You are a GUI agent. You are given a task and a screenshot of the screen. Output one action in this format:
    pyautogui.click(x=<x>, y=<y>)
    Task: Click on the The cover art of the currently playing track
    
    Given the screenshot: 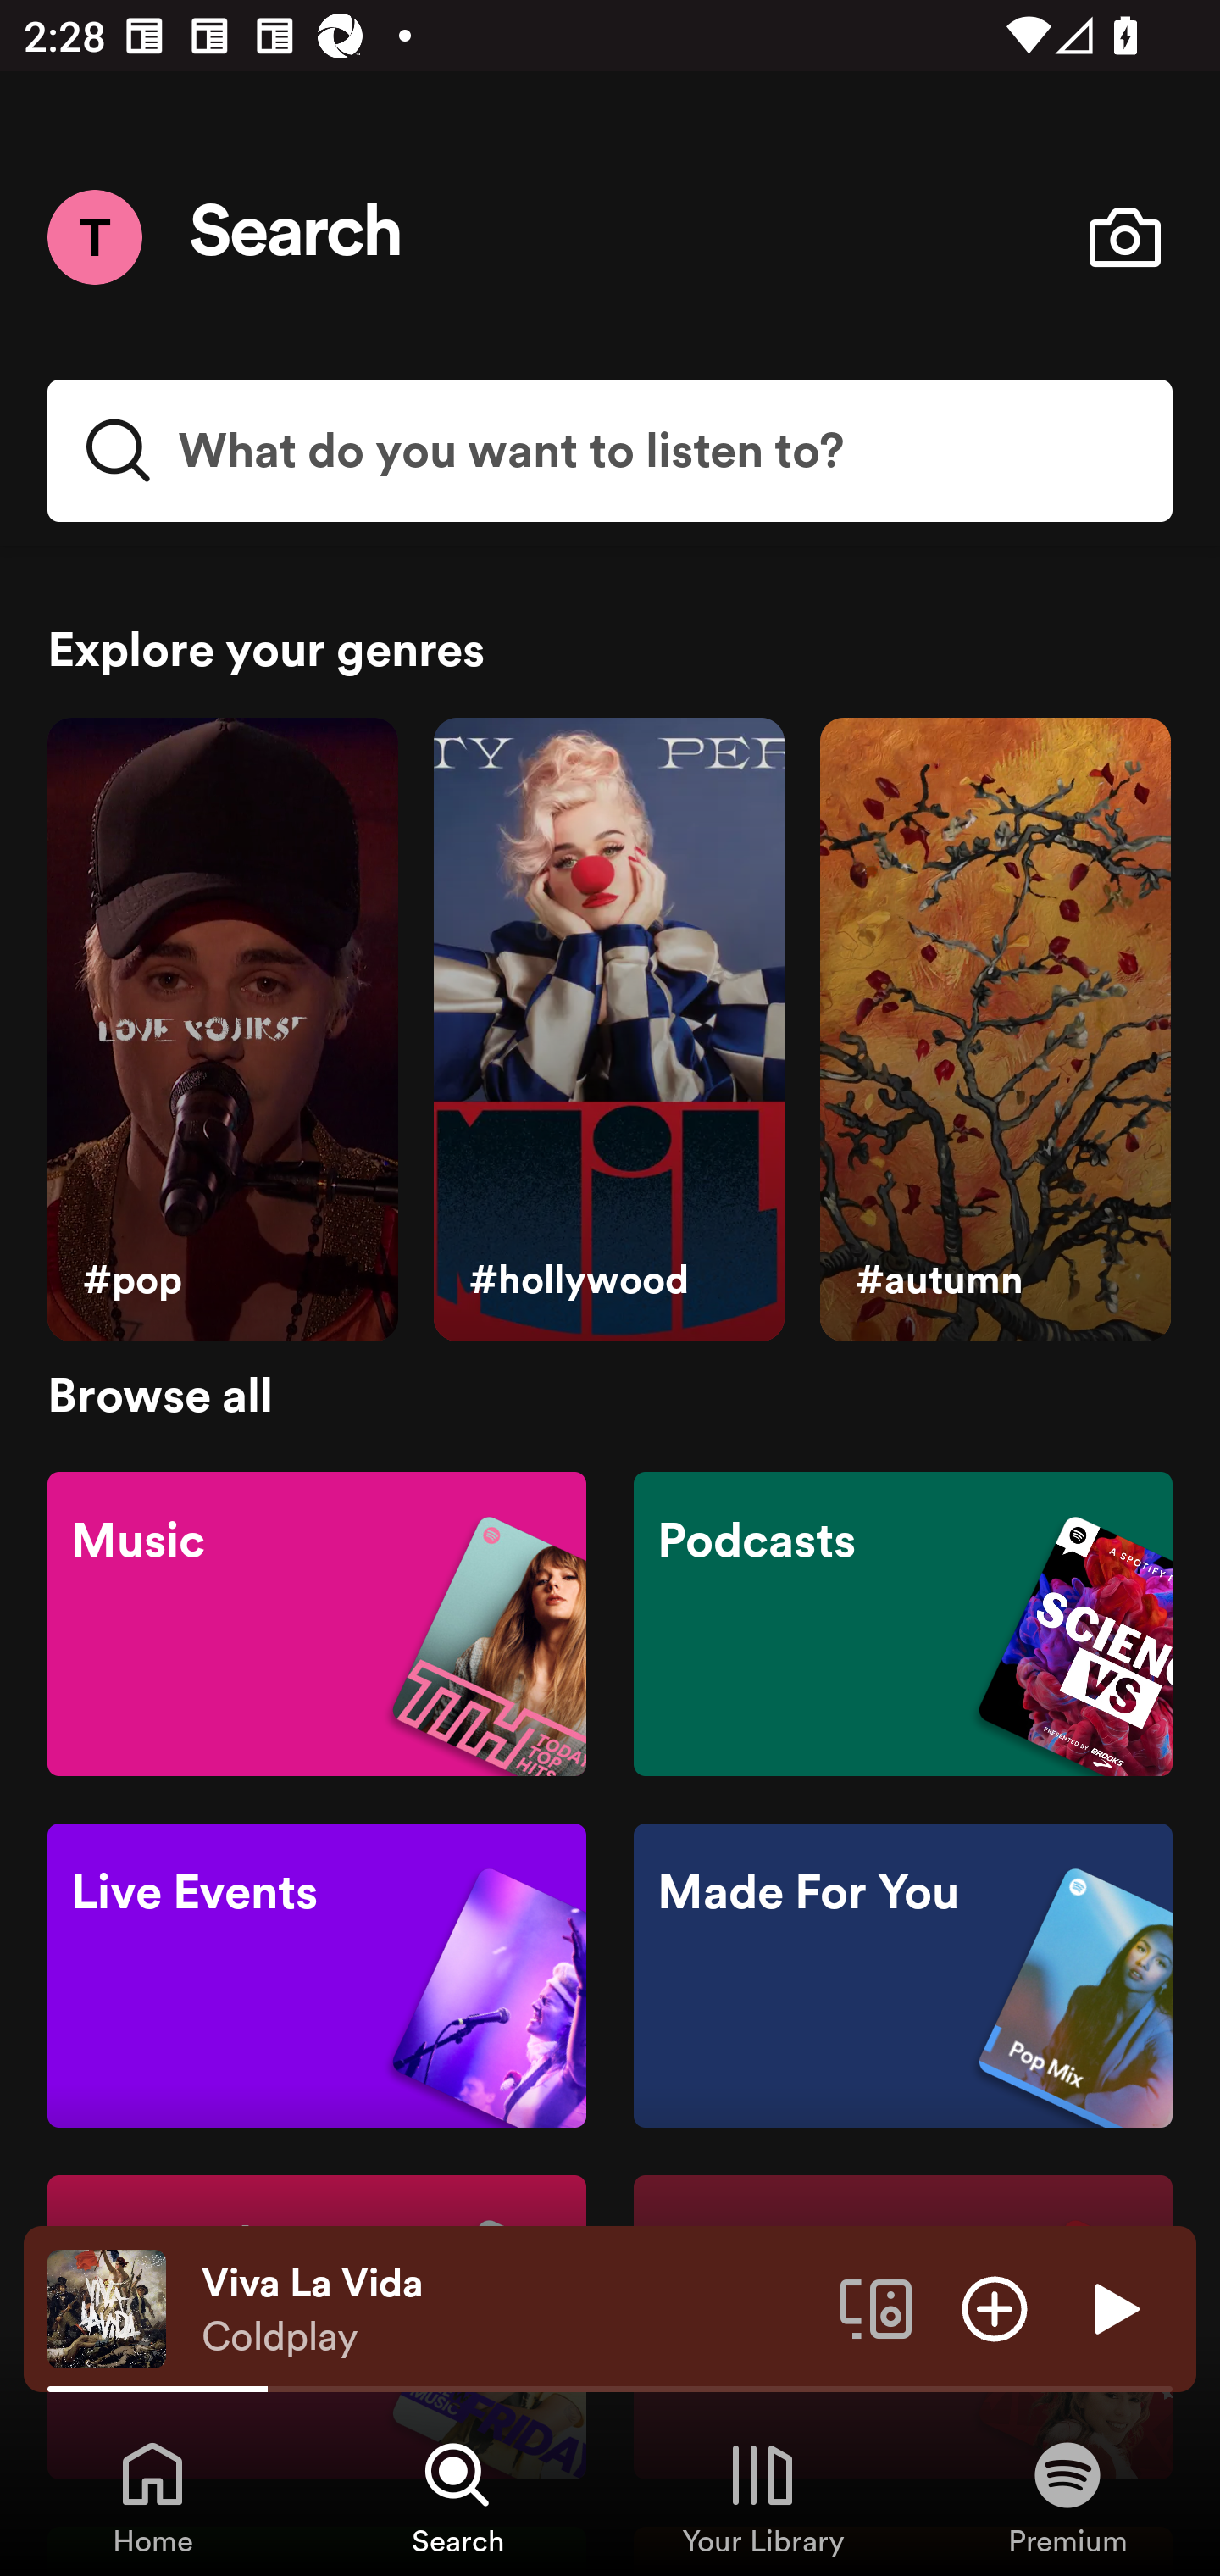 What is the action you would take?
    pyautogui.click(x=107, y=2307)
    